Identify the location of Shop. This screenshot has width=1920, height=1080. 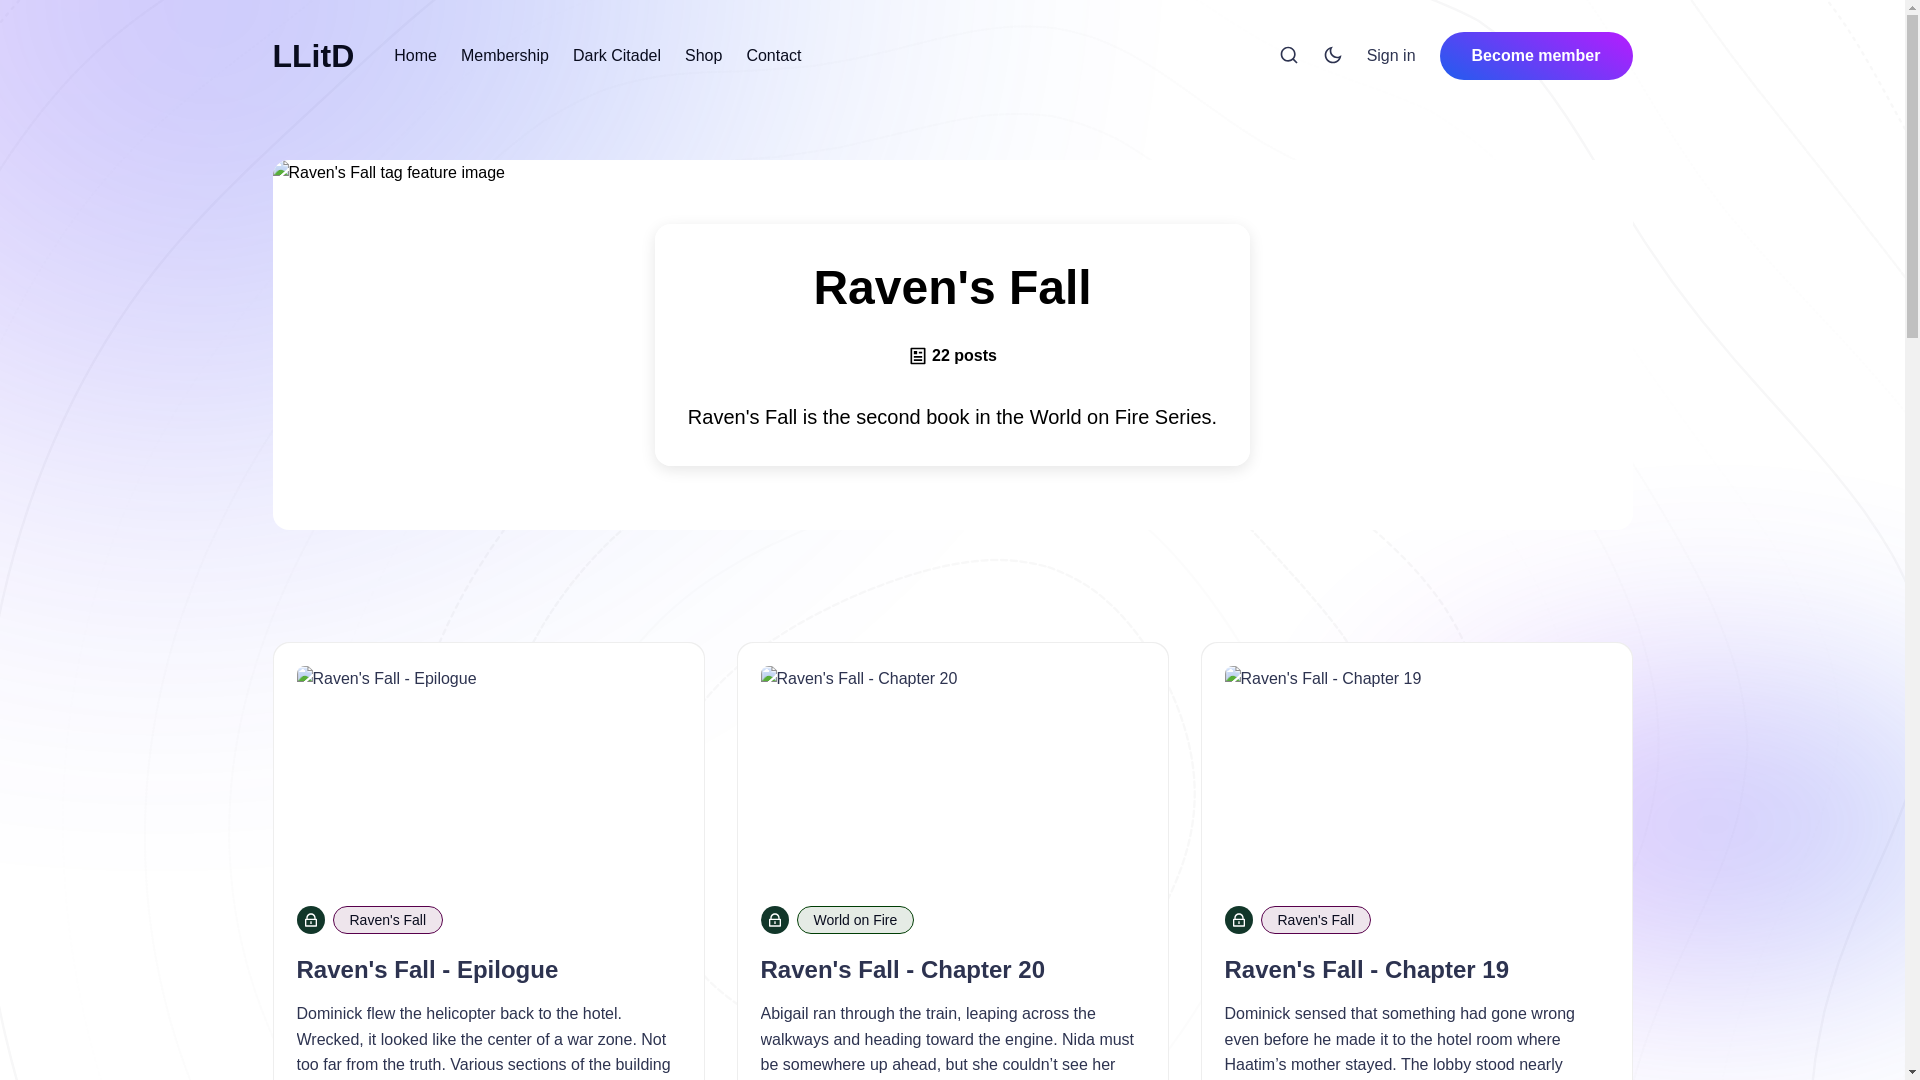
(703, 56).